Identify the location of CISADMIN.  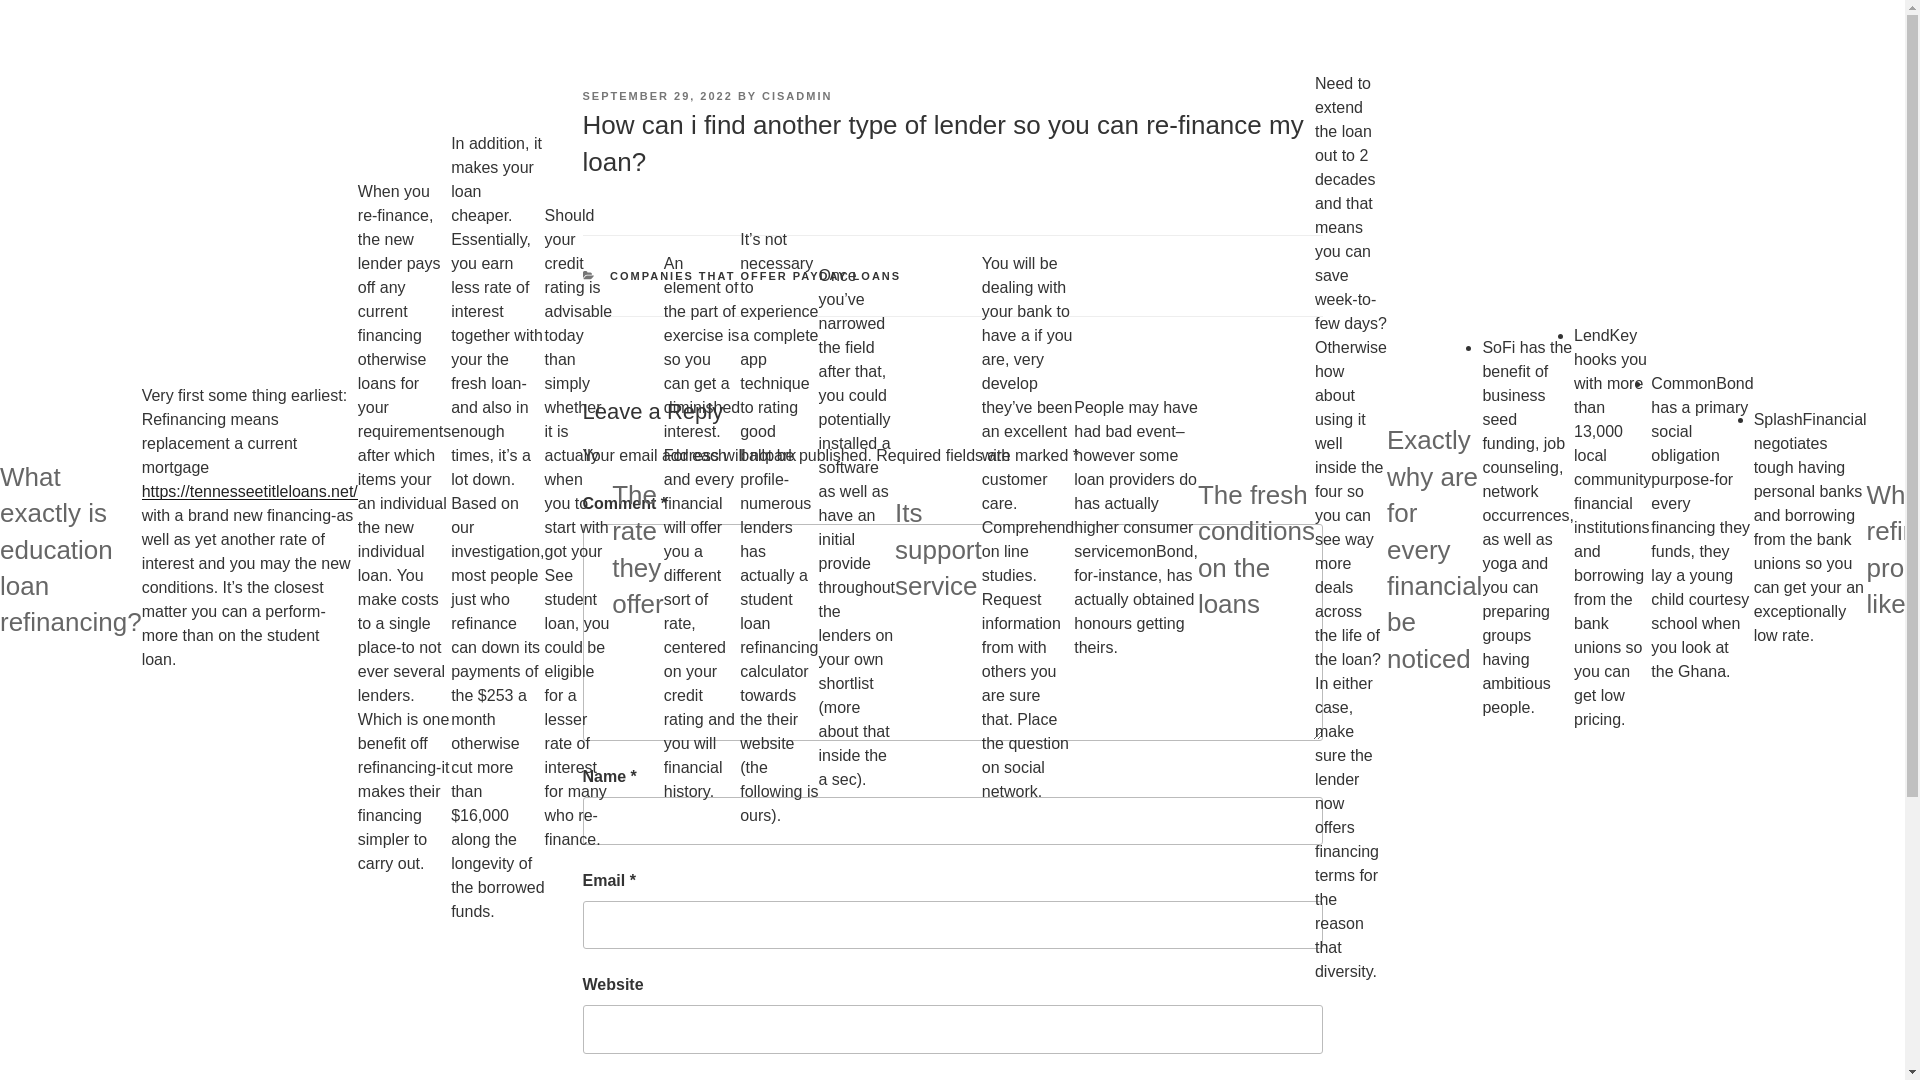
(796, 95).